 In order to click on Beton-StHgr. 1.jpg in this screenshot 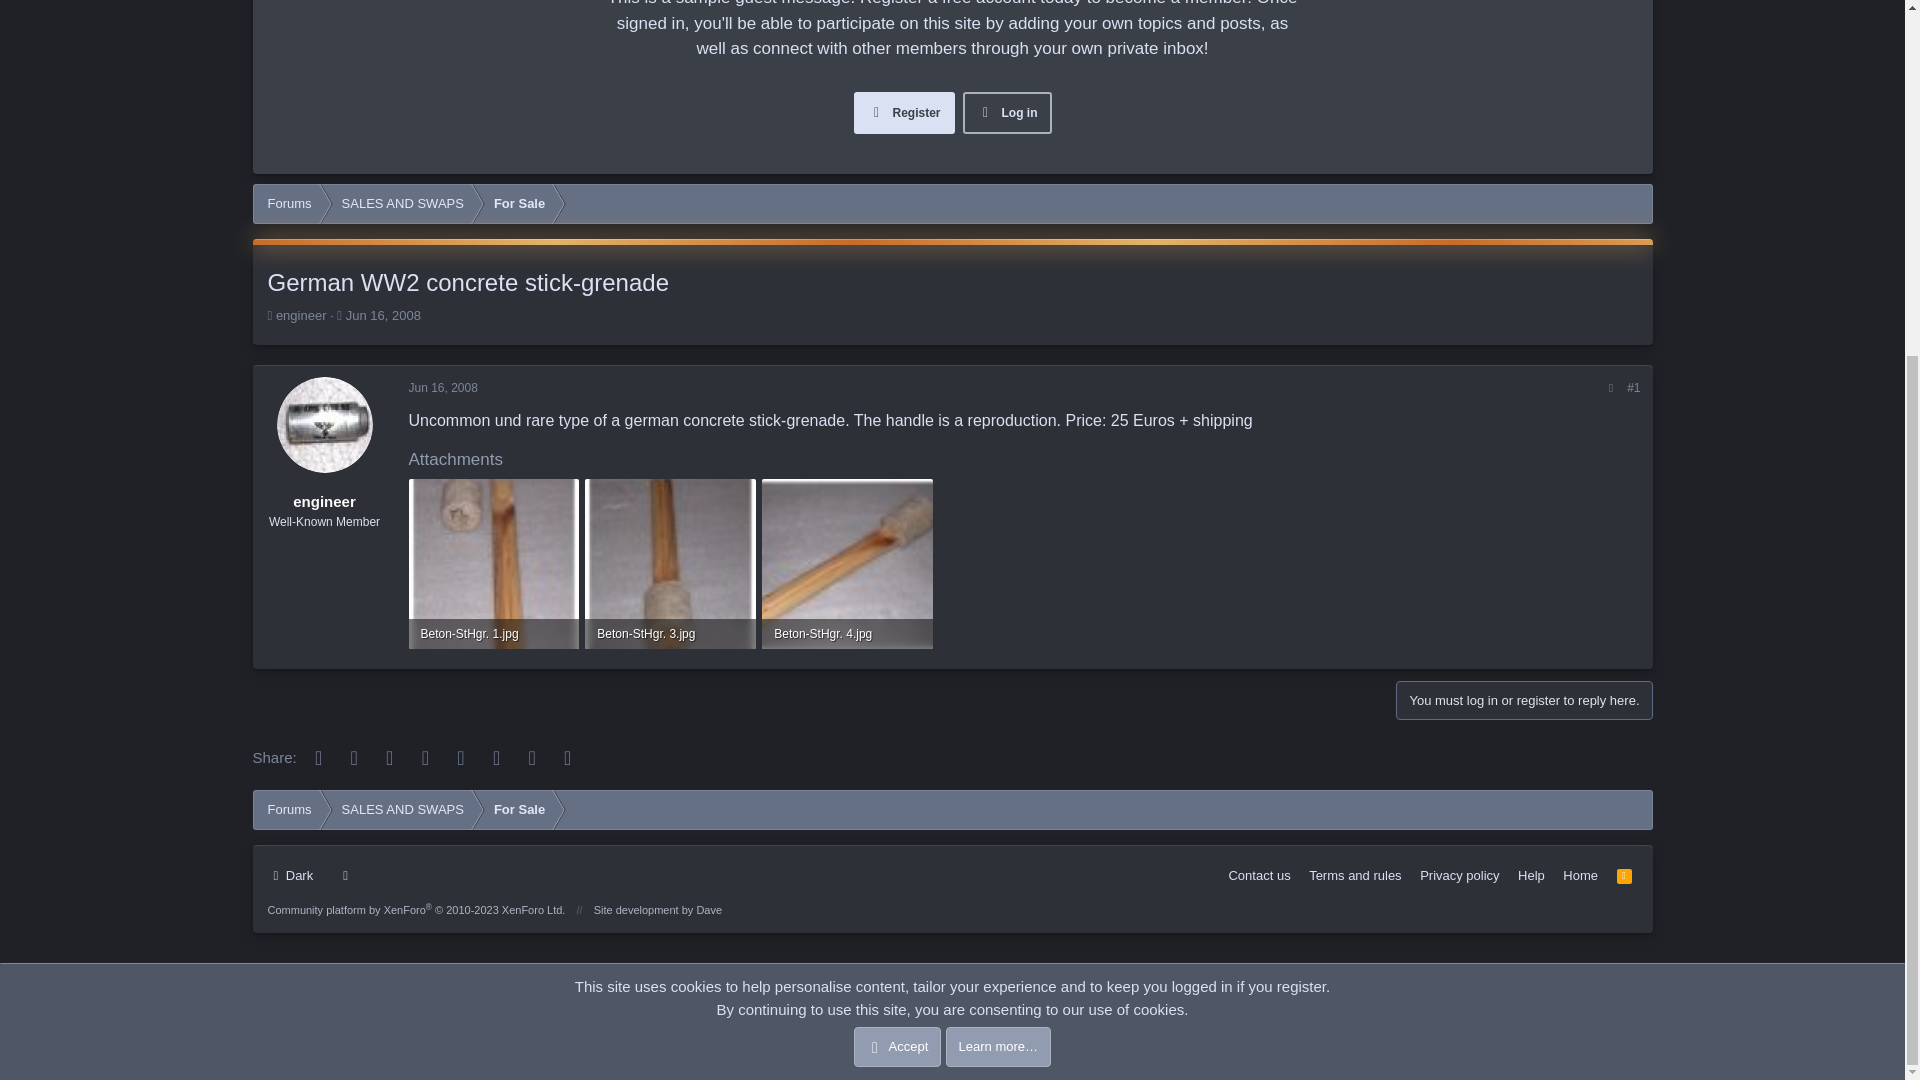, I will do `click(493, 634)`.